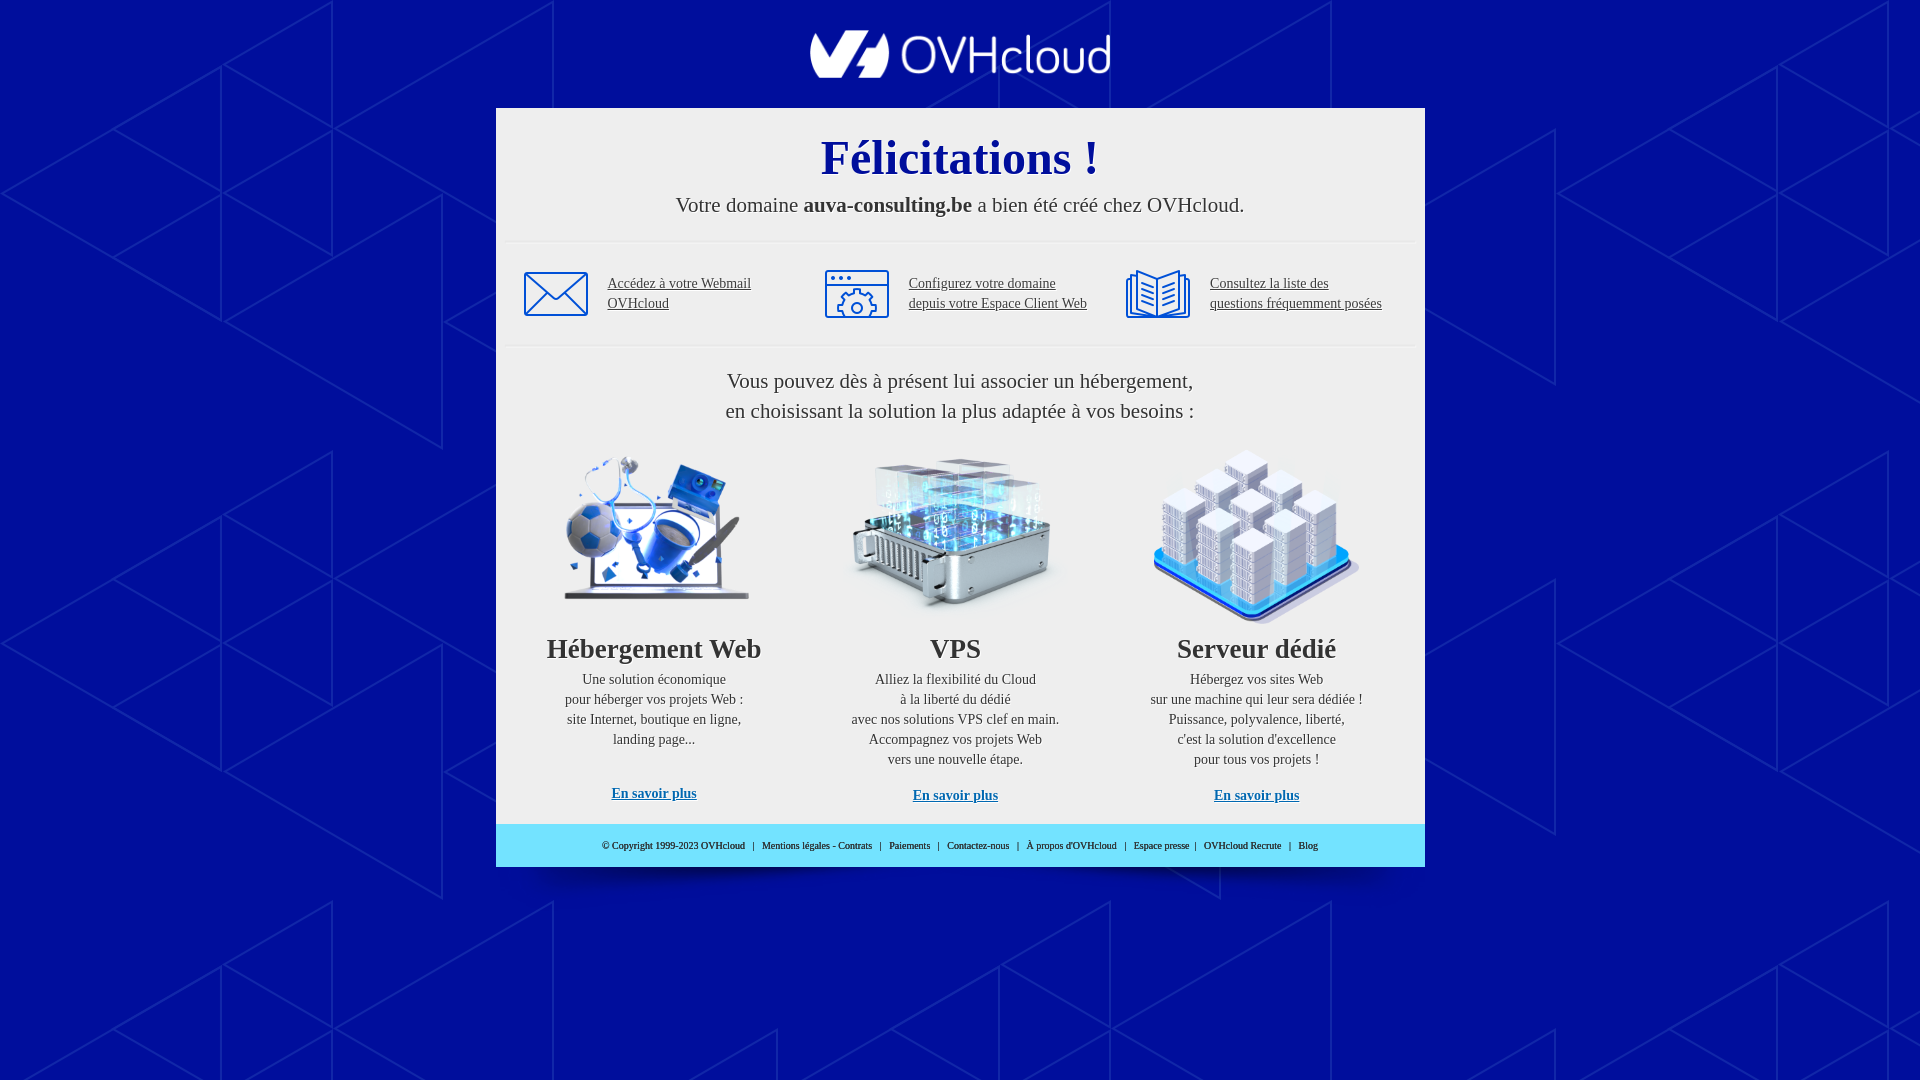 This screenshot has height=1080, width=1920. Describe the element at coordinates (1242, 846) in the screenshot. I see `OVHcloud Recrute` at that location.